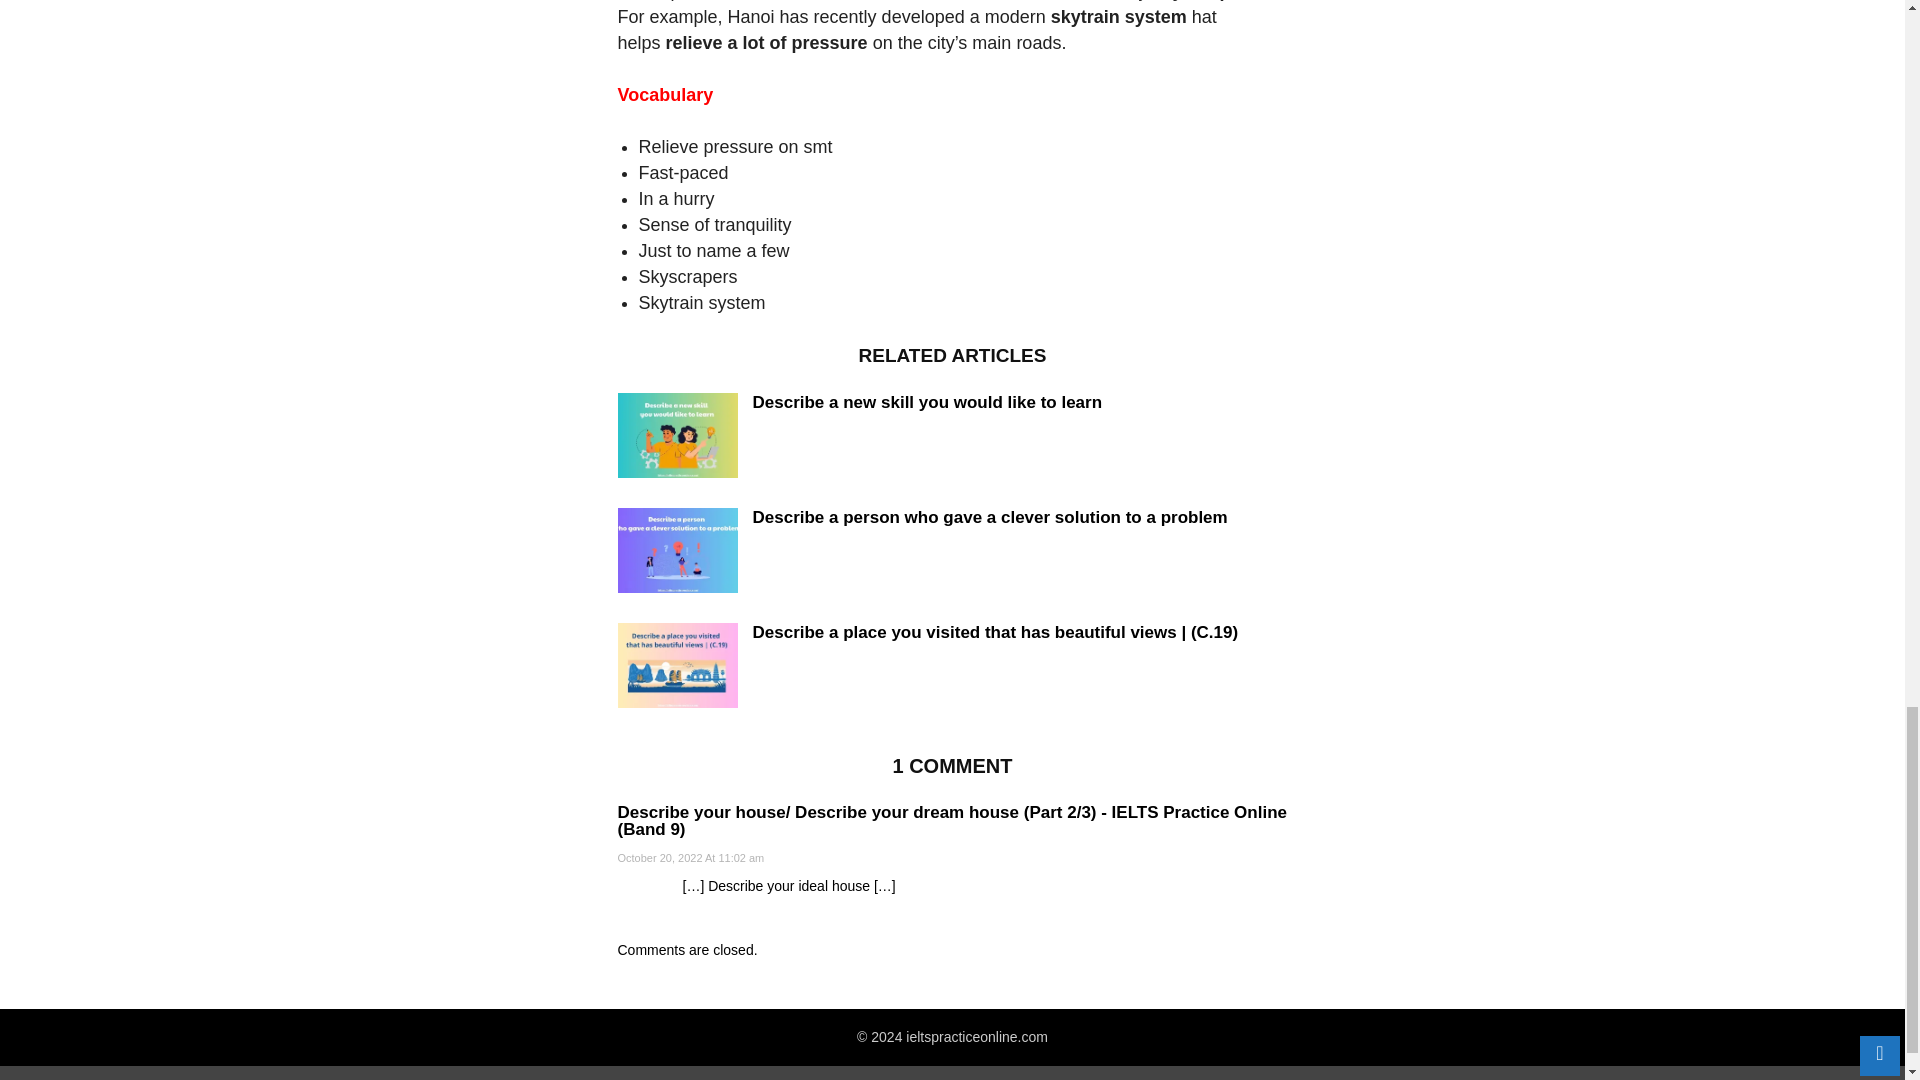  I want to click on Describe a person who gave a clever solution to a problem, so click(989, 517).